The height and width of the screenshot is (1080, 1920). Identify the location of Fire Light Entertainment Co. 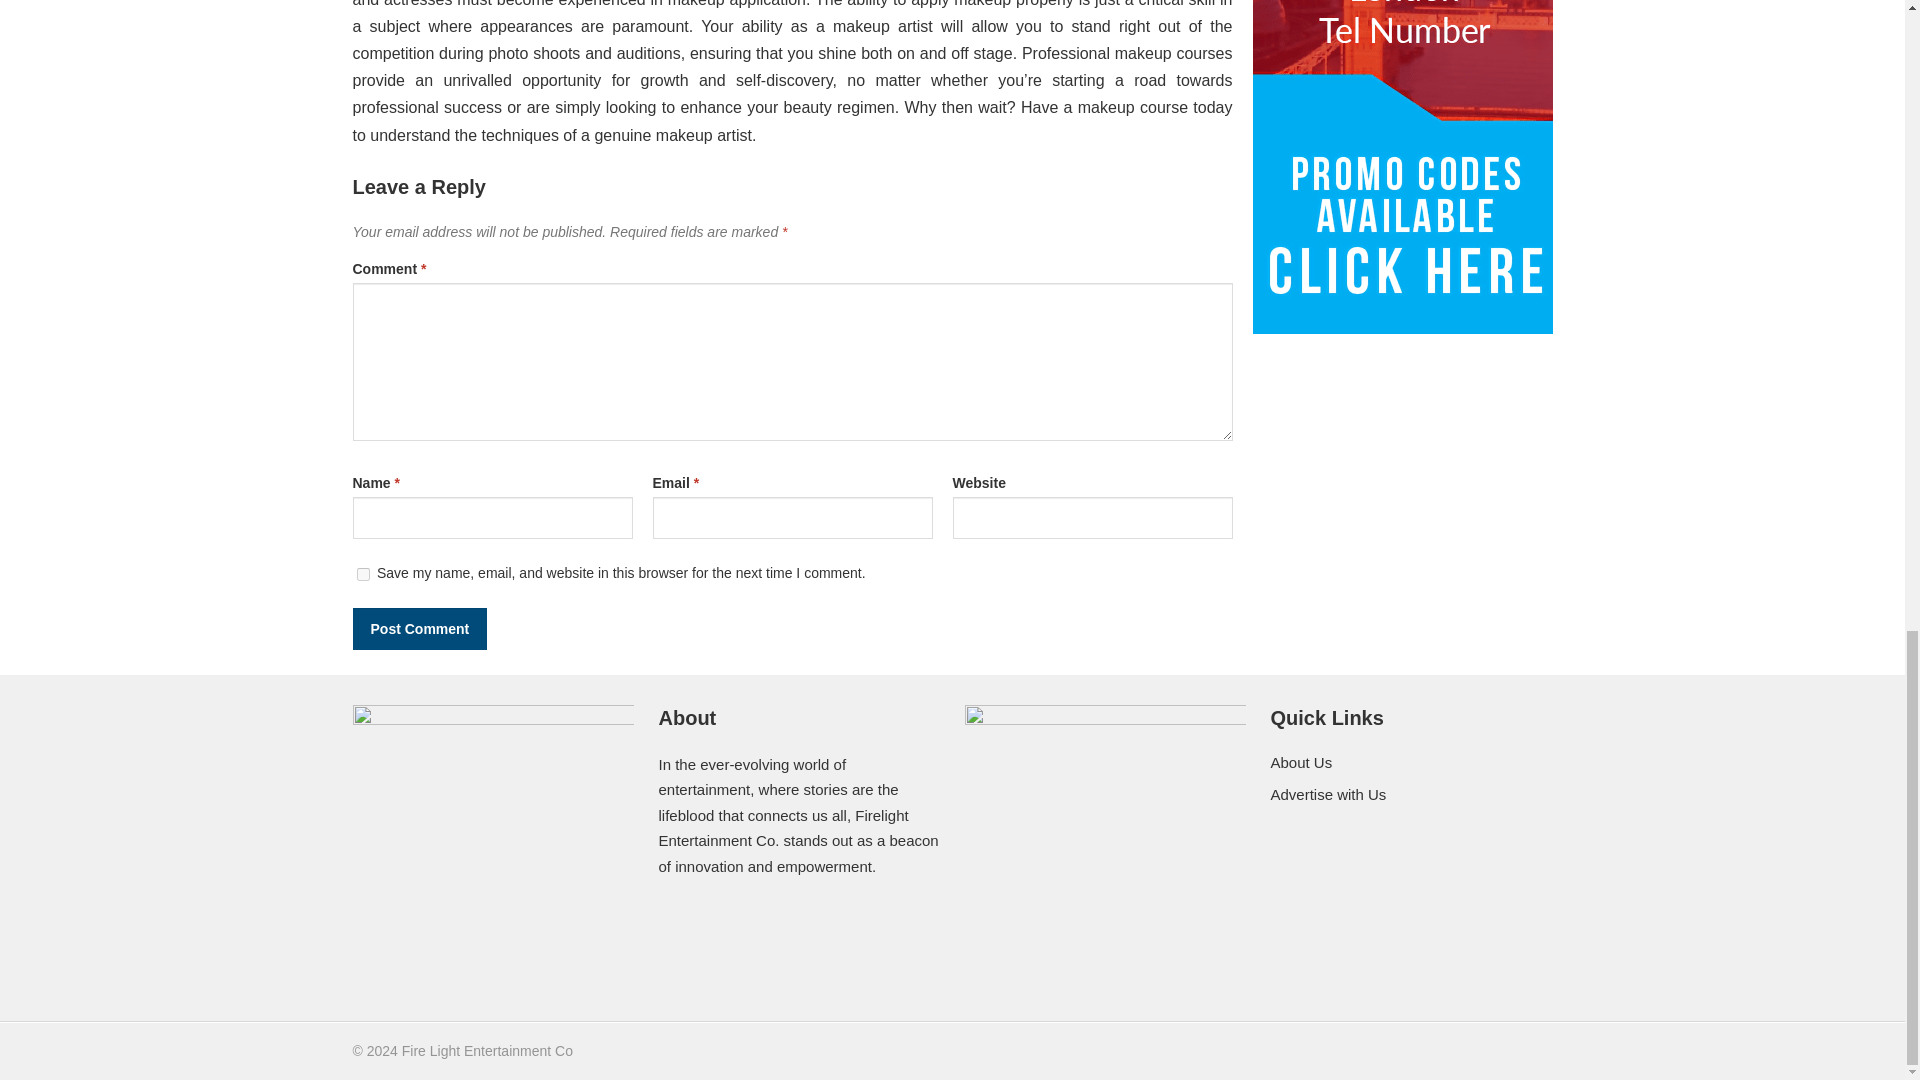
(486, 1051).